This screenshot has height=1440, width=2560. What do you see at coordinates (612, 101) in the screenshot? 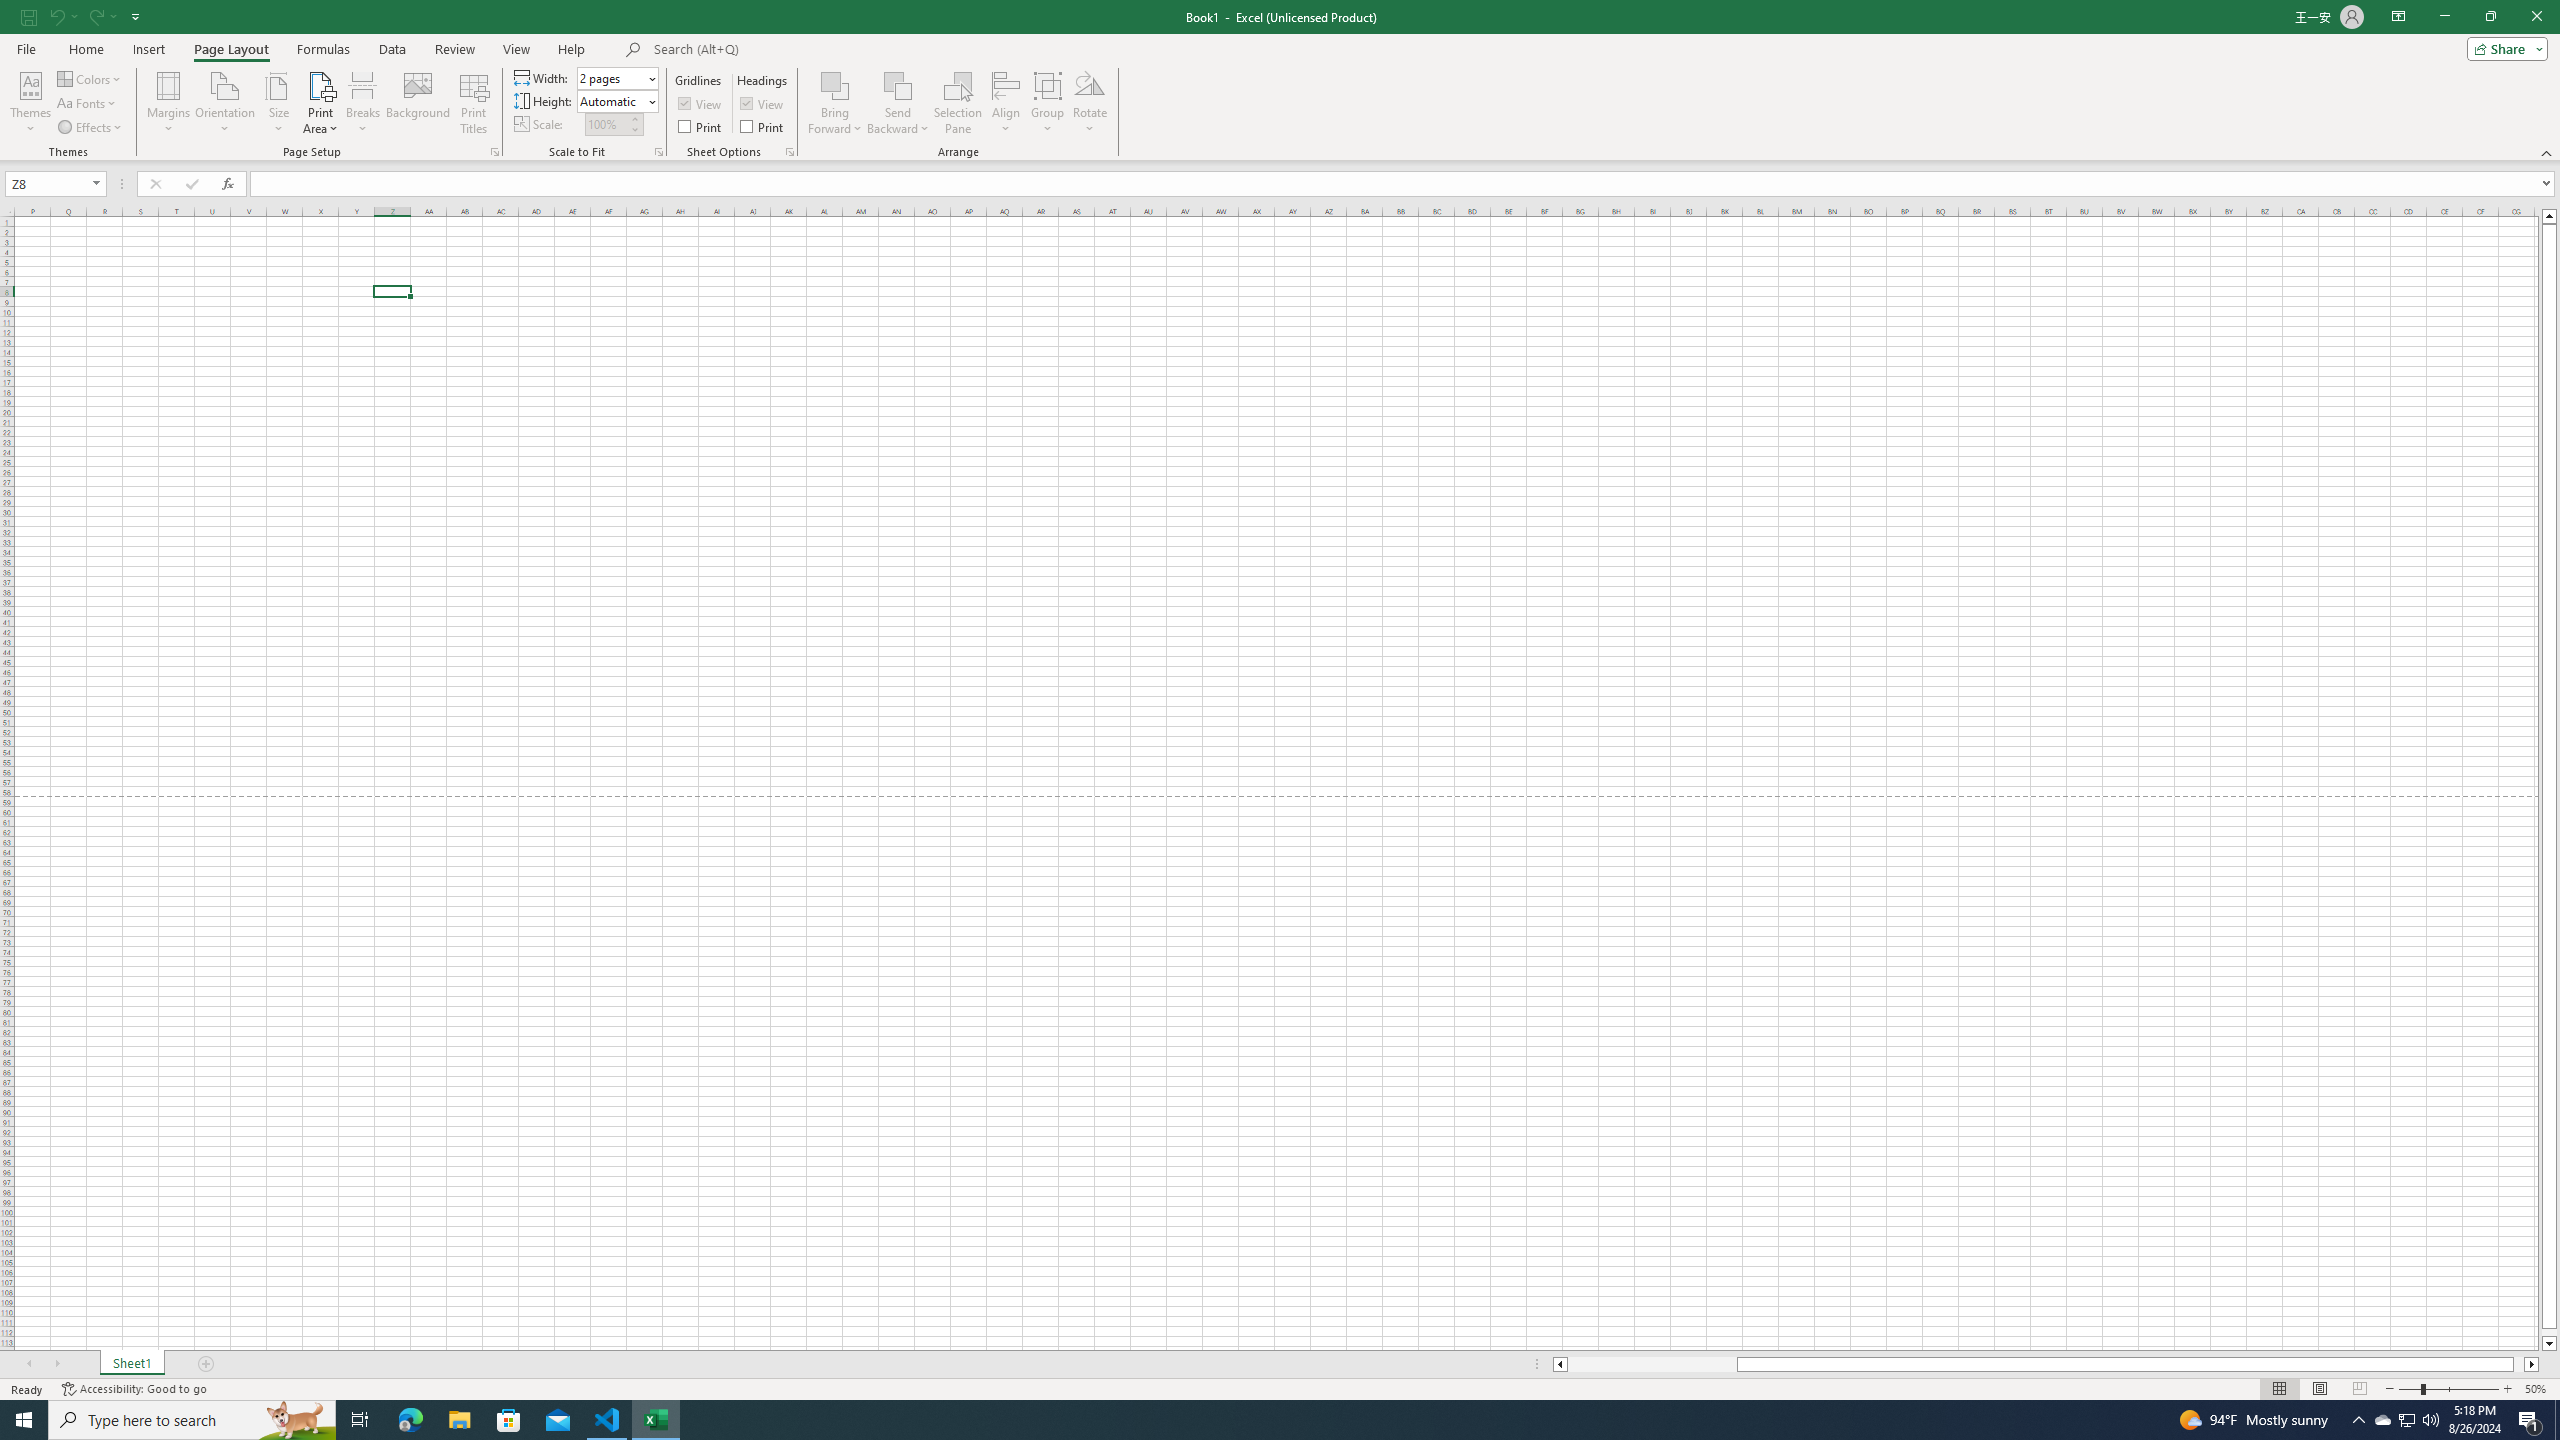
I see `Height` at bounding box center [612, 101].